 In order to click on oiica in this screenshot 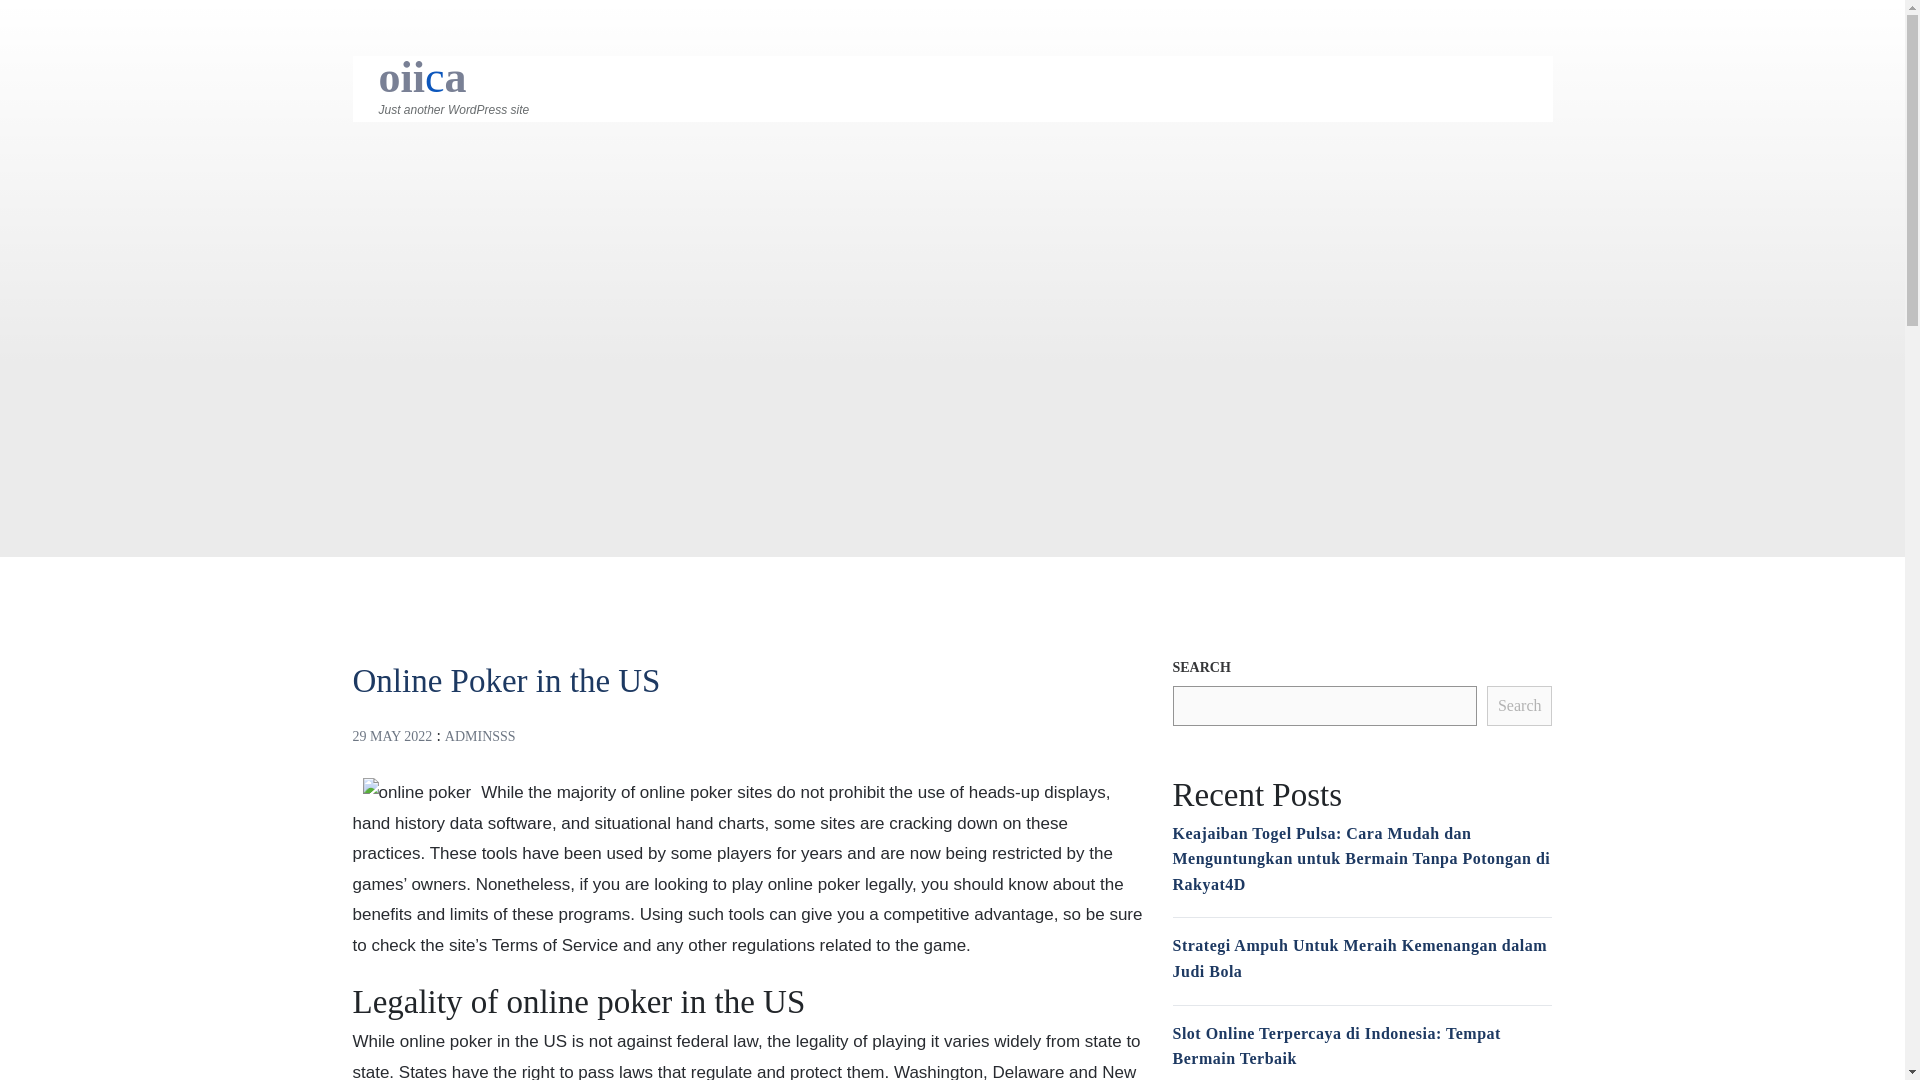, I will do `click(422, 76)`.